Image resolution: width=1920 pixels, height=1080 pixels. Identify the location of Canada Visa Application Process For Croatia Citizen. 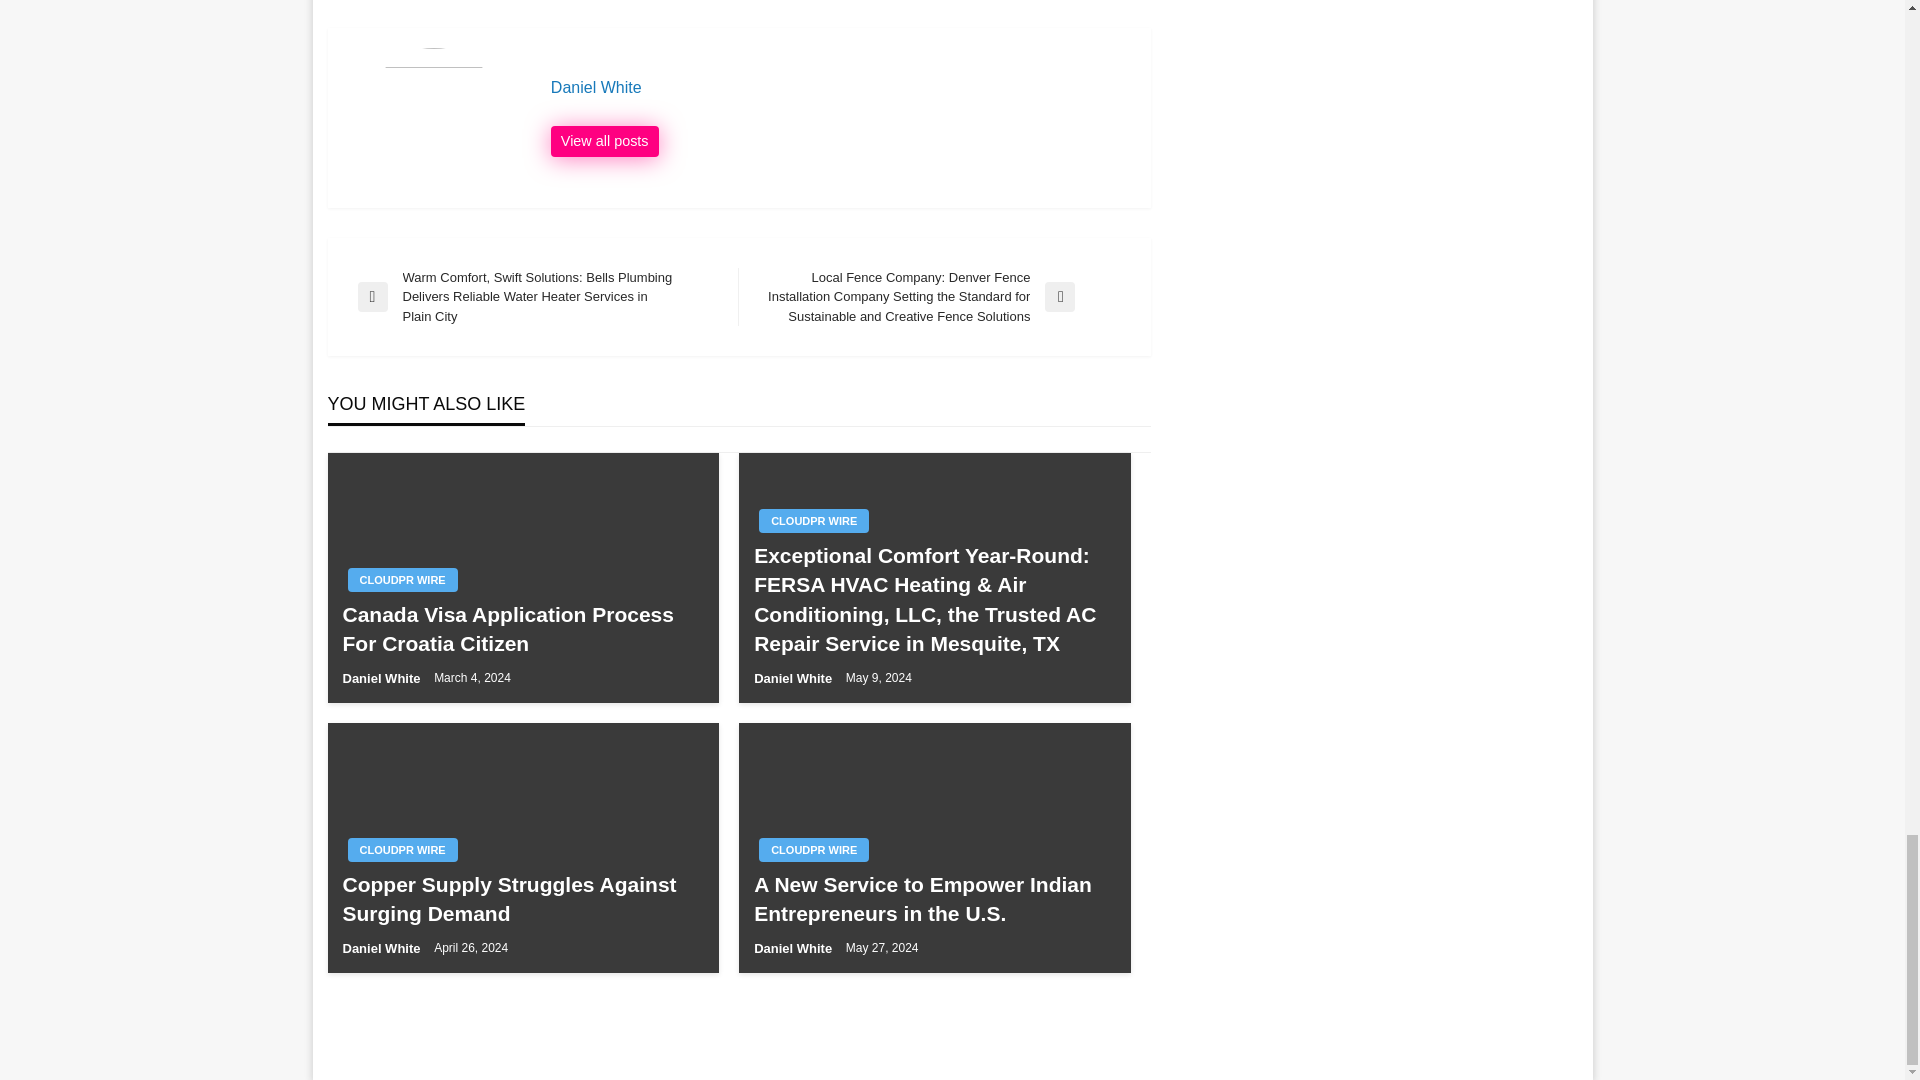
(522, 629).